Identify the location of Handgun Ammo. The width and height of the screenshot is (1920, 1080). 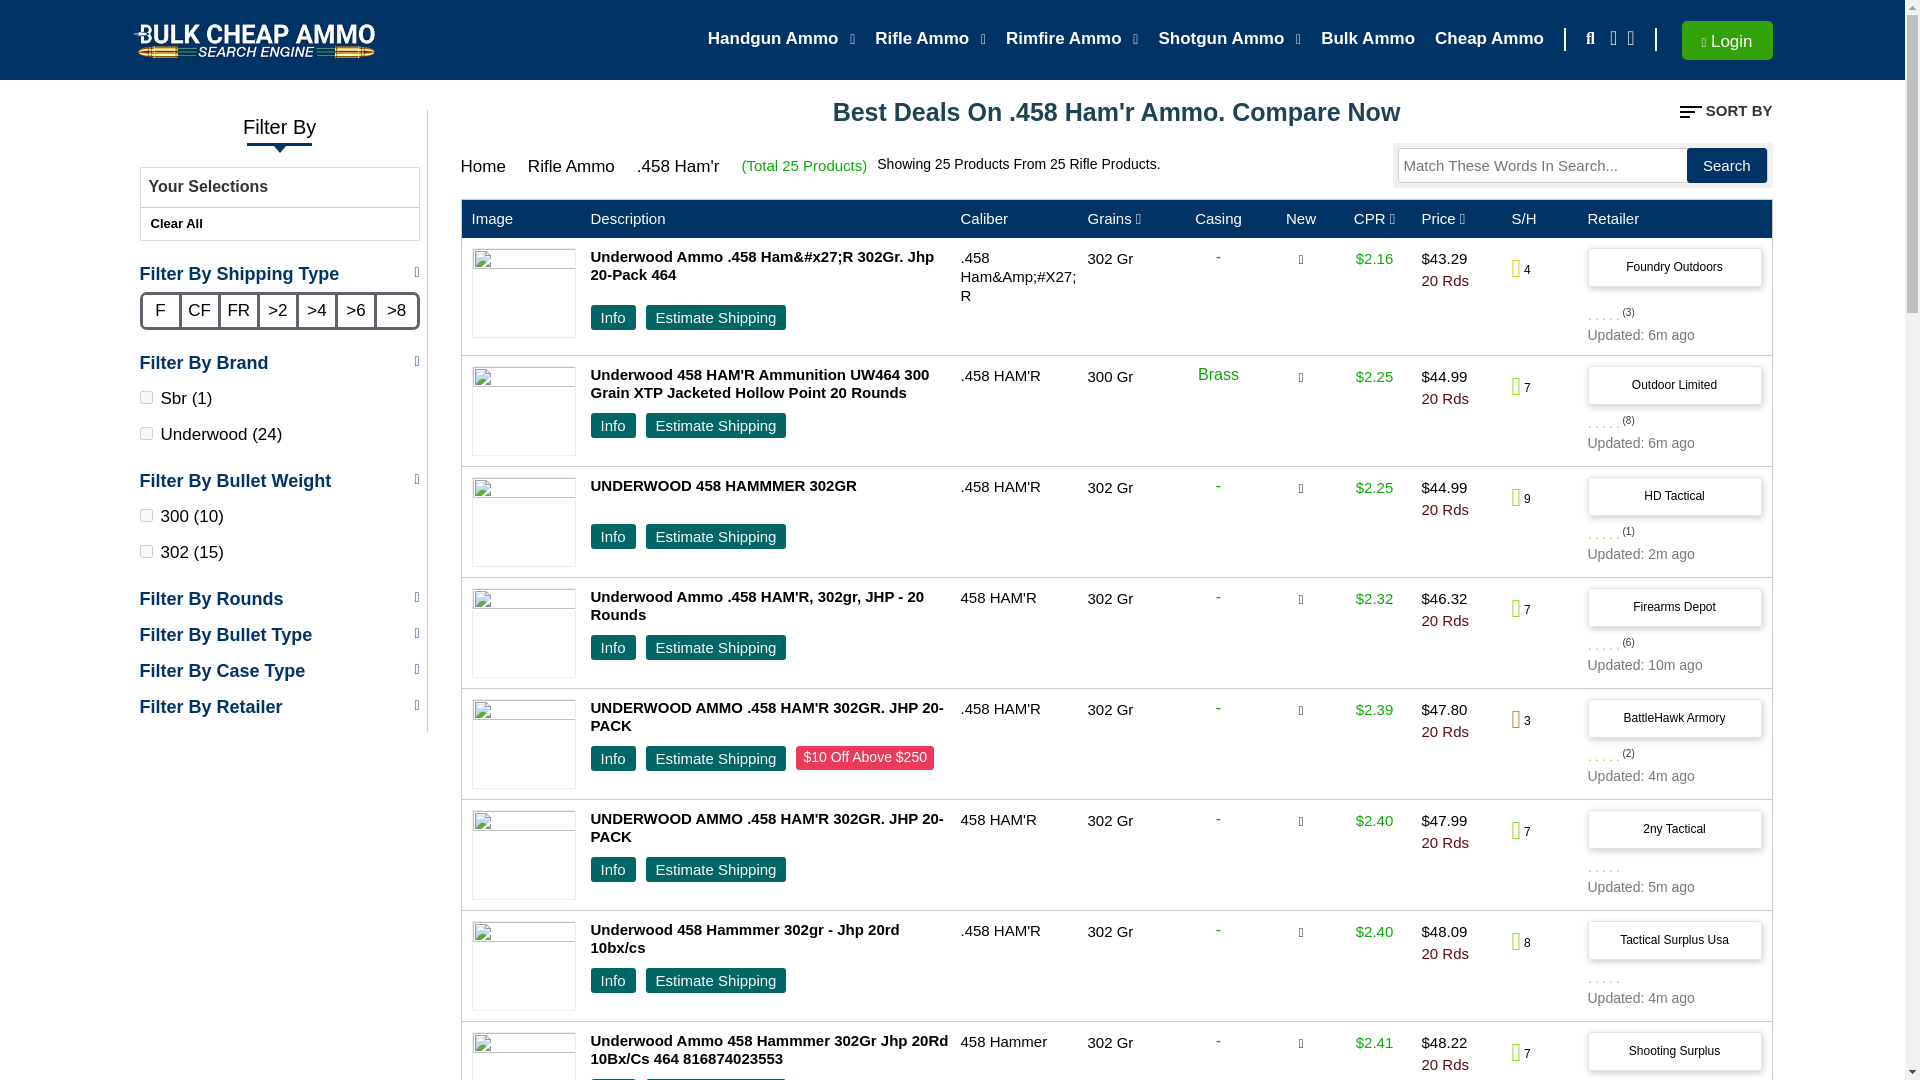
(782, 39).